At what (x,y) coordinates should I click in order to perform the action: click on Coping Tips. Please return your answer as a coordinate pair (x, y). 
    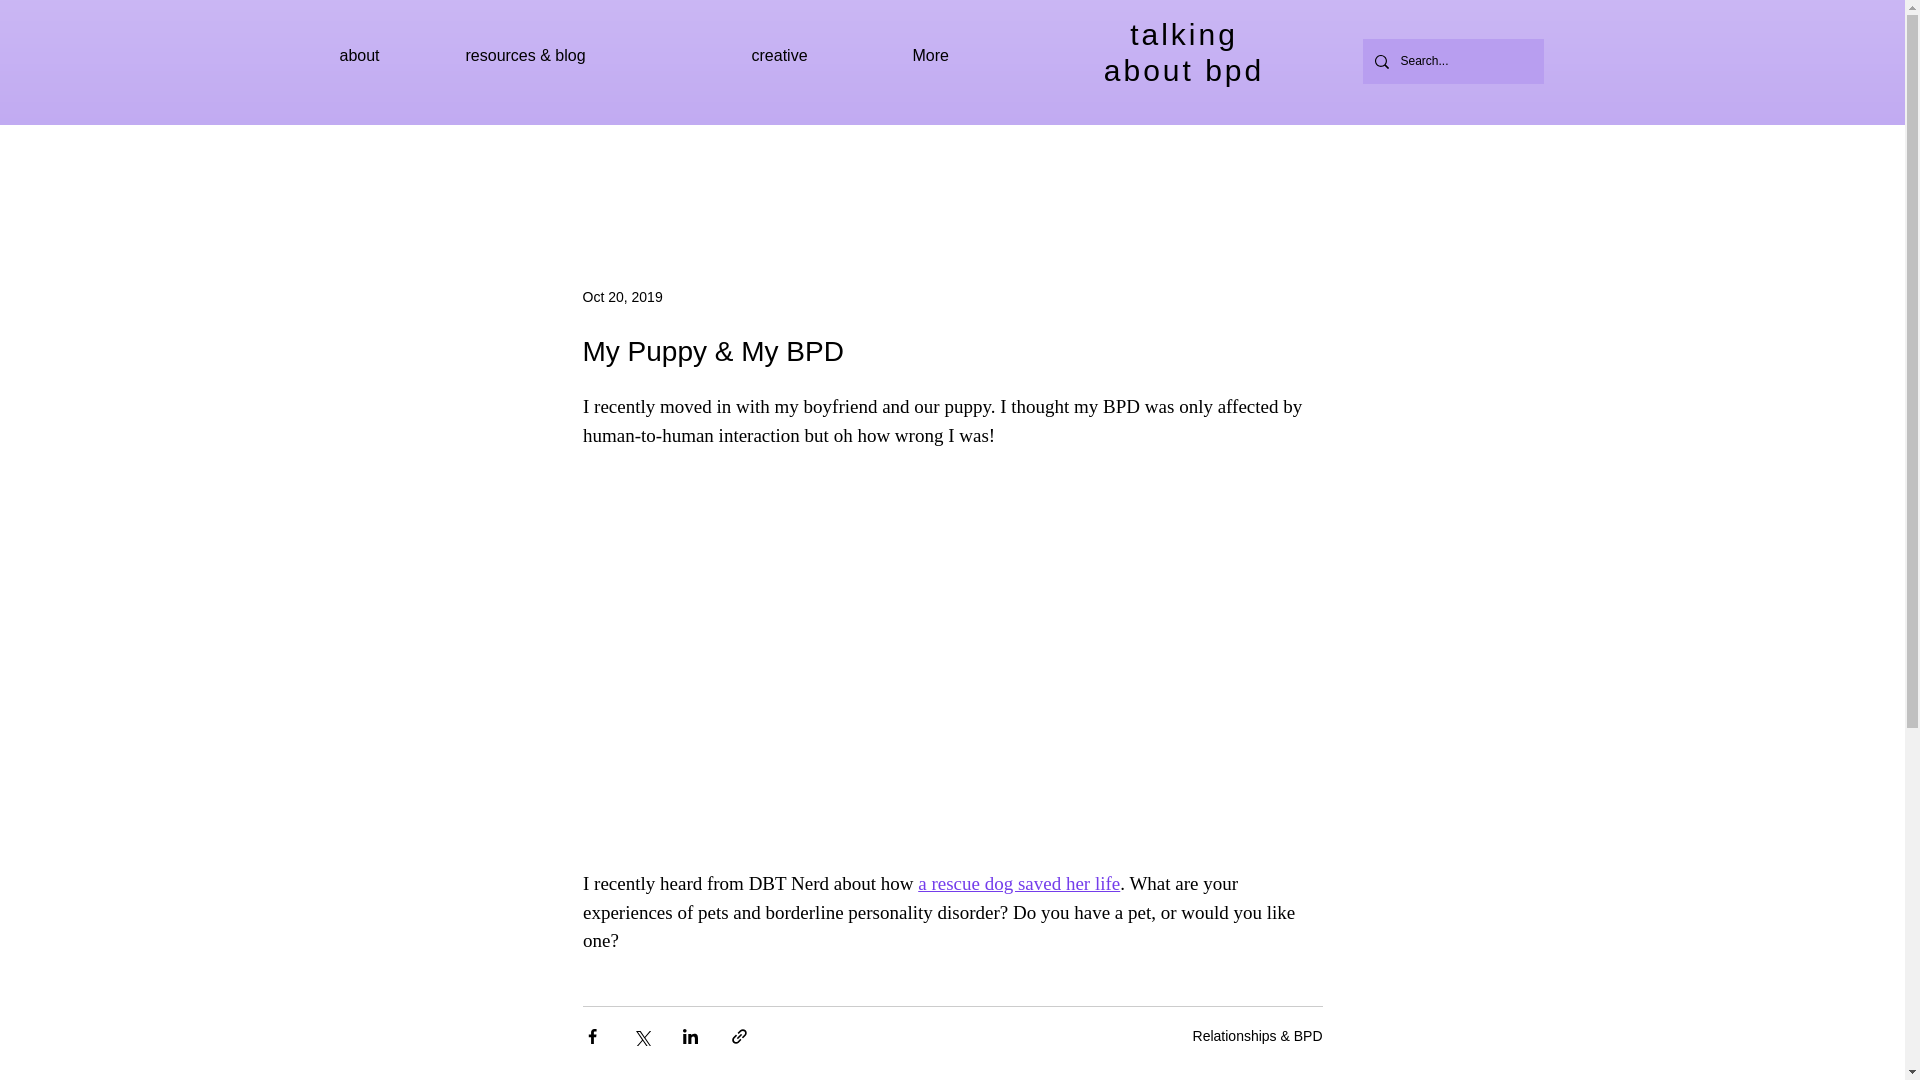
    Looking at the image, I should click on (596, 164).